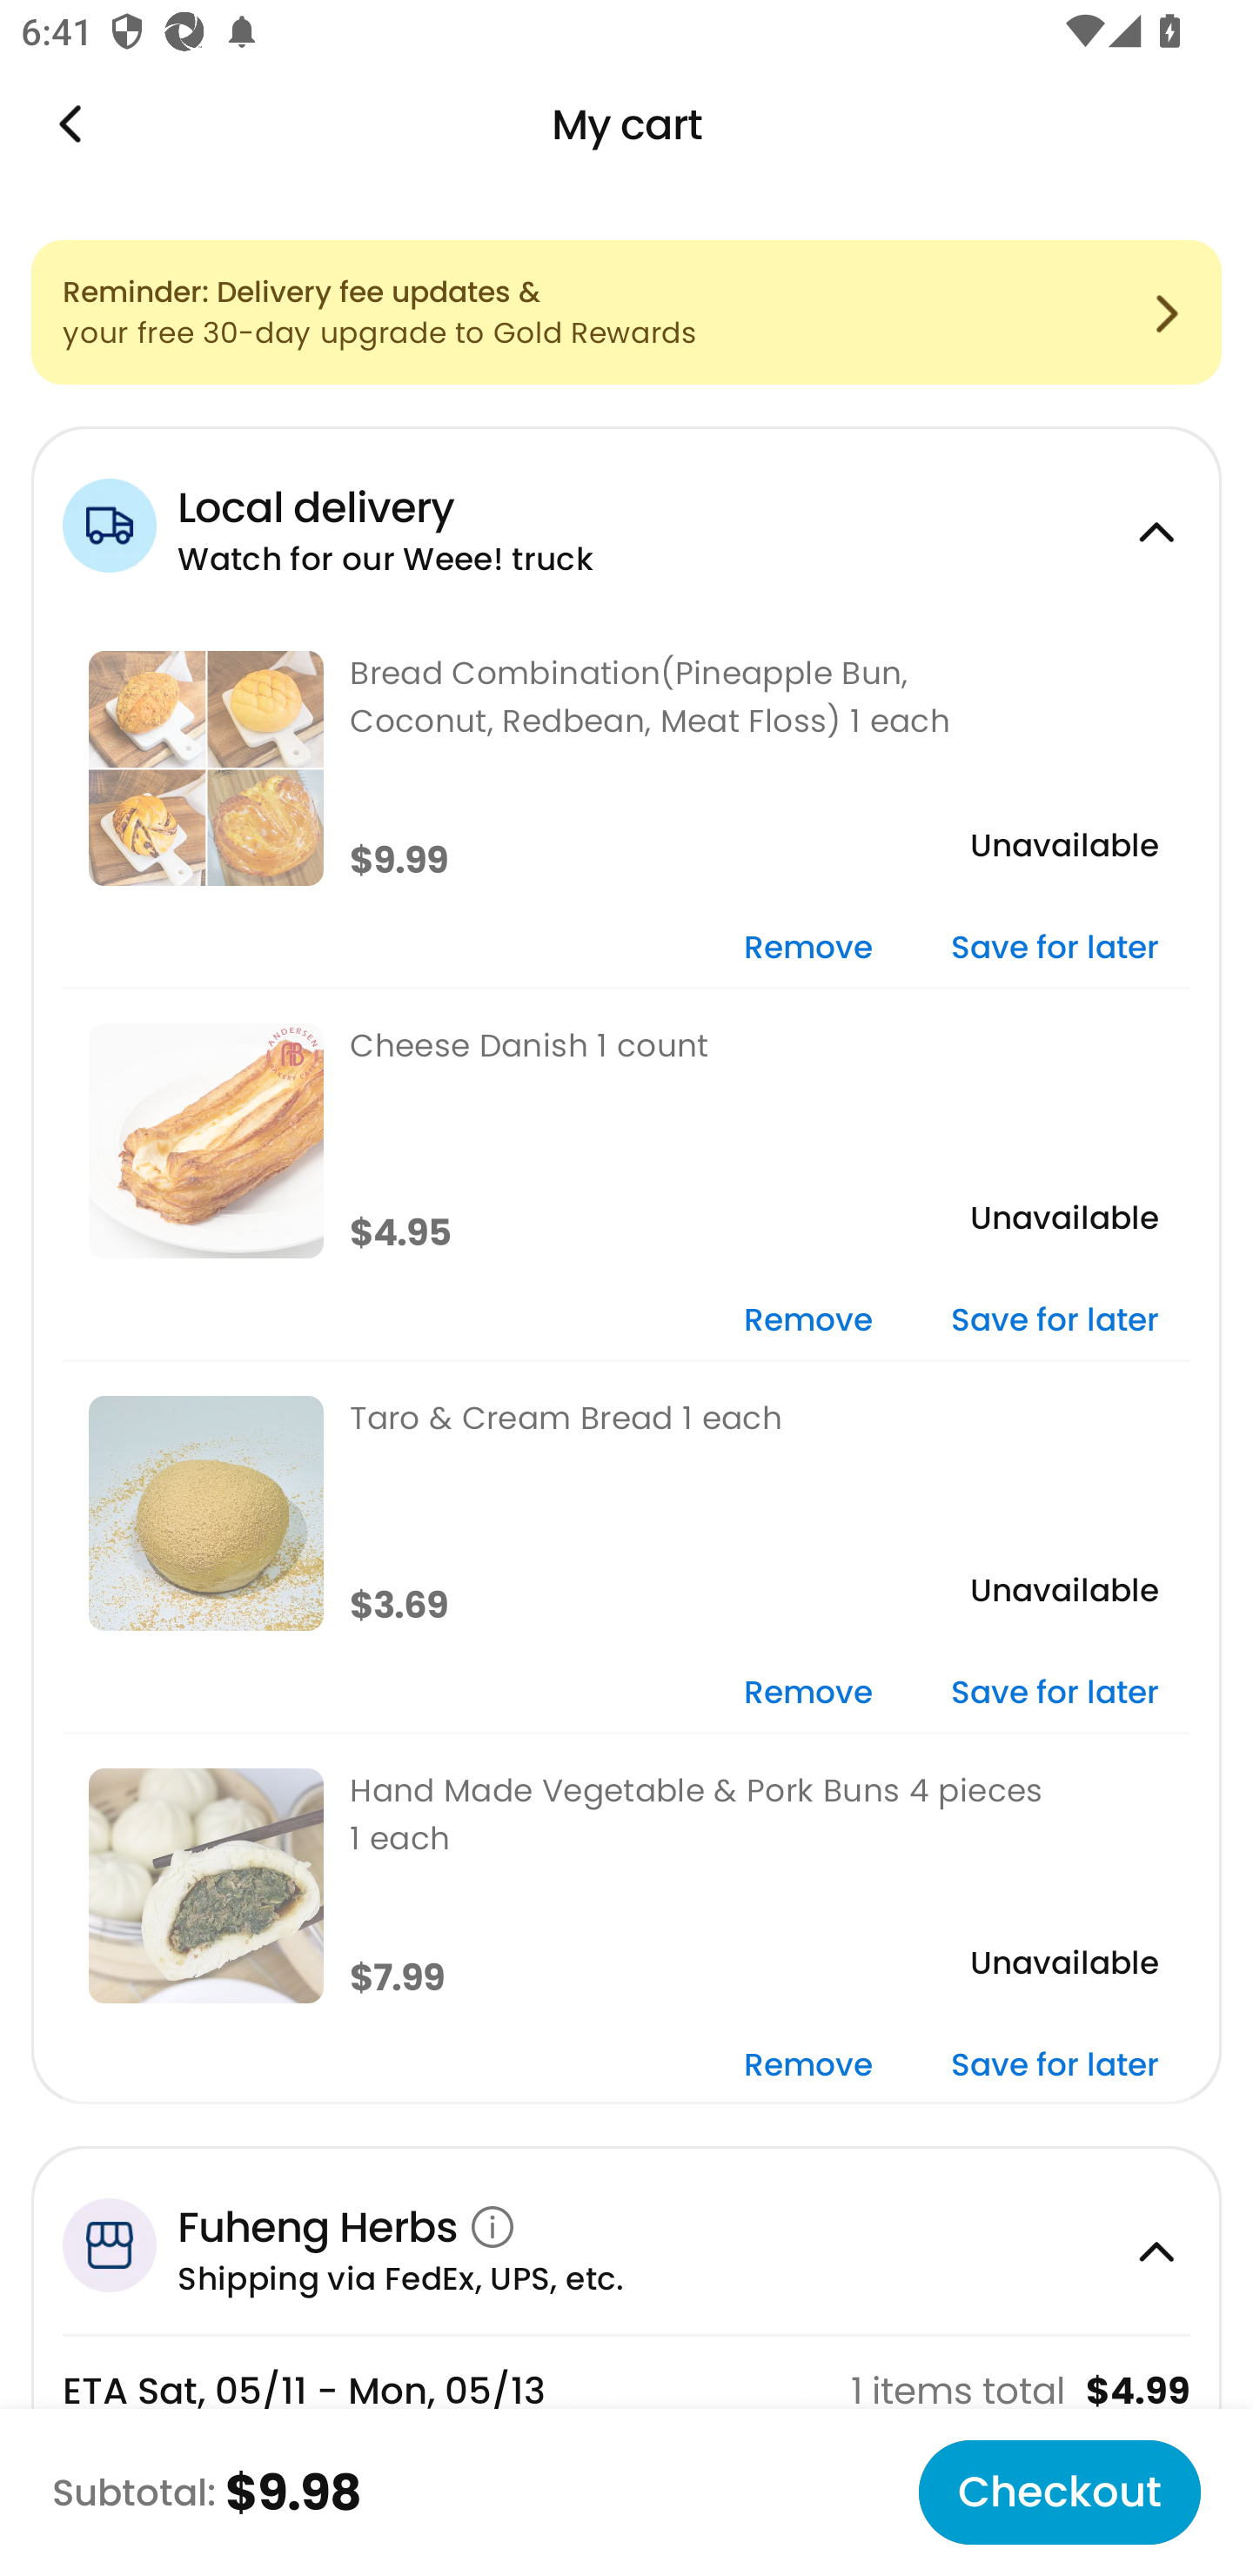 The width and height of the screenshot is (1253, 2576). Describe the element at coordinates (807, 2067) in the screenshot. I see `Remove` at that location.